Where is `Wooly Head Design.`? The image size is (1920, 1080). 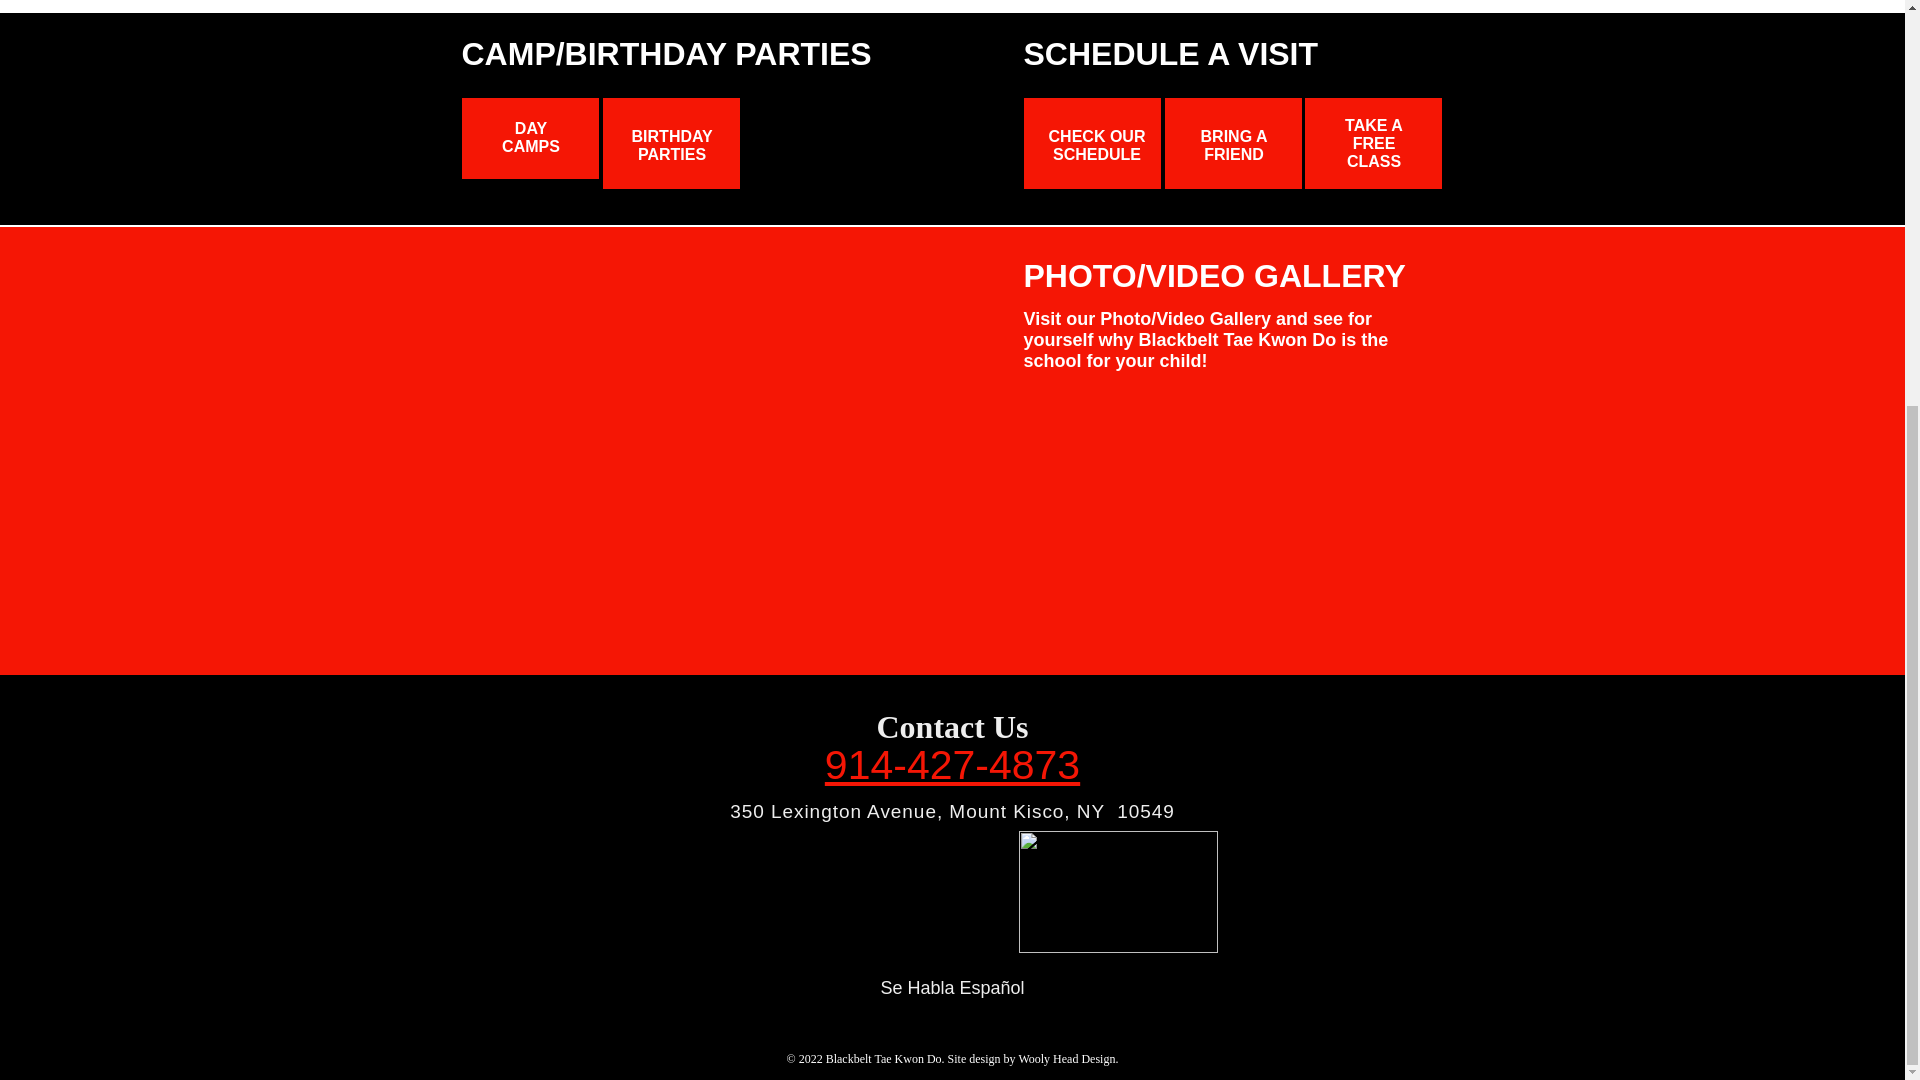 Wooly Head Design. is located at coordinates (1067, 1058).